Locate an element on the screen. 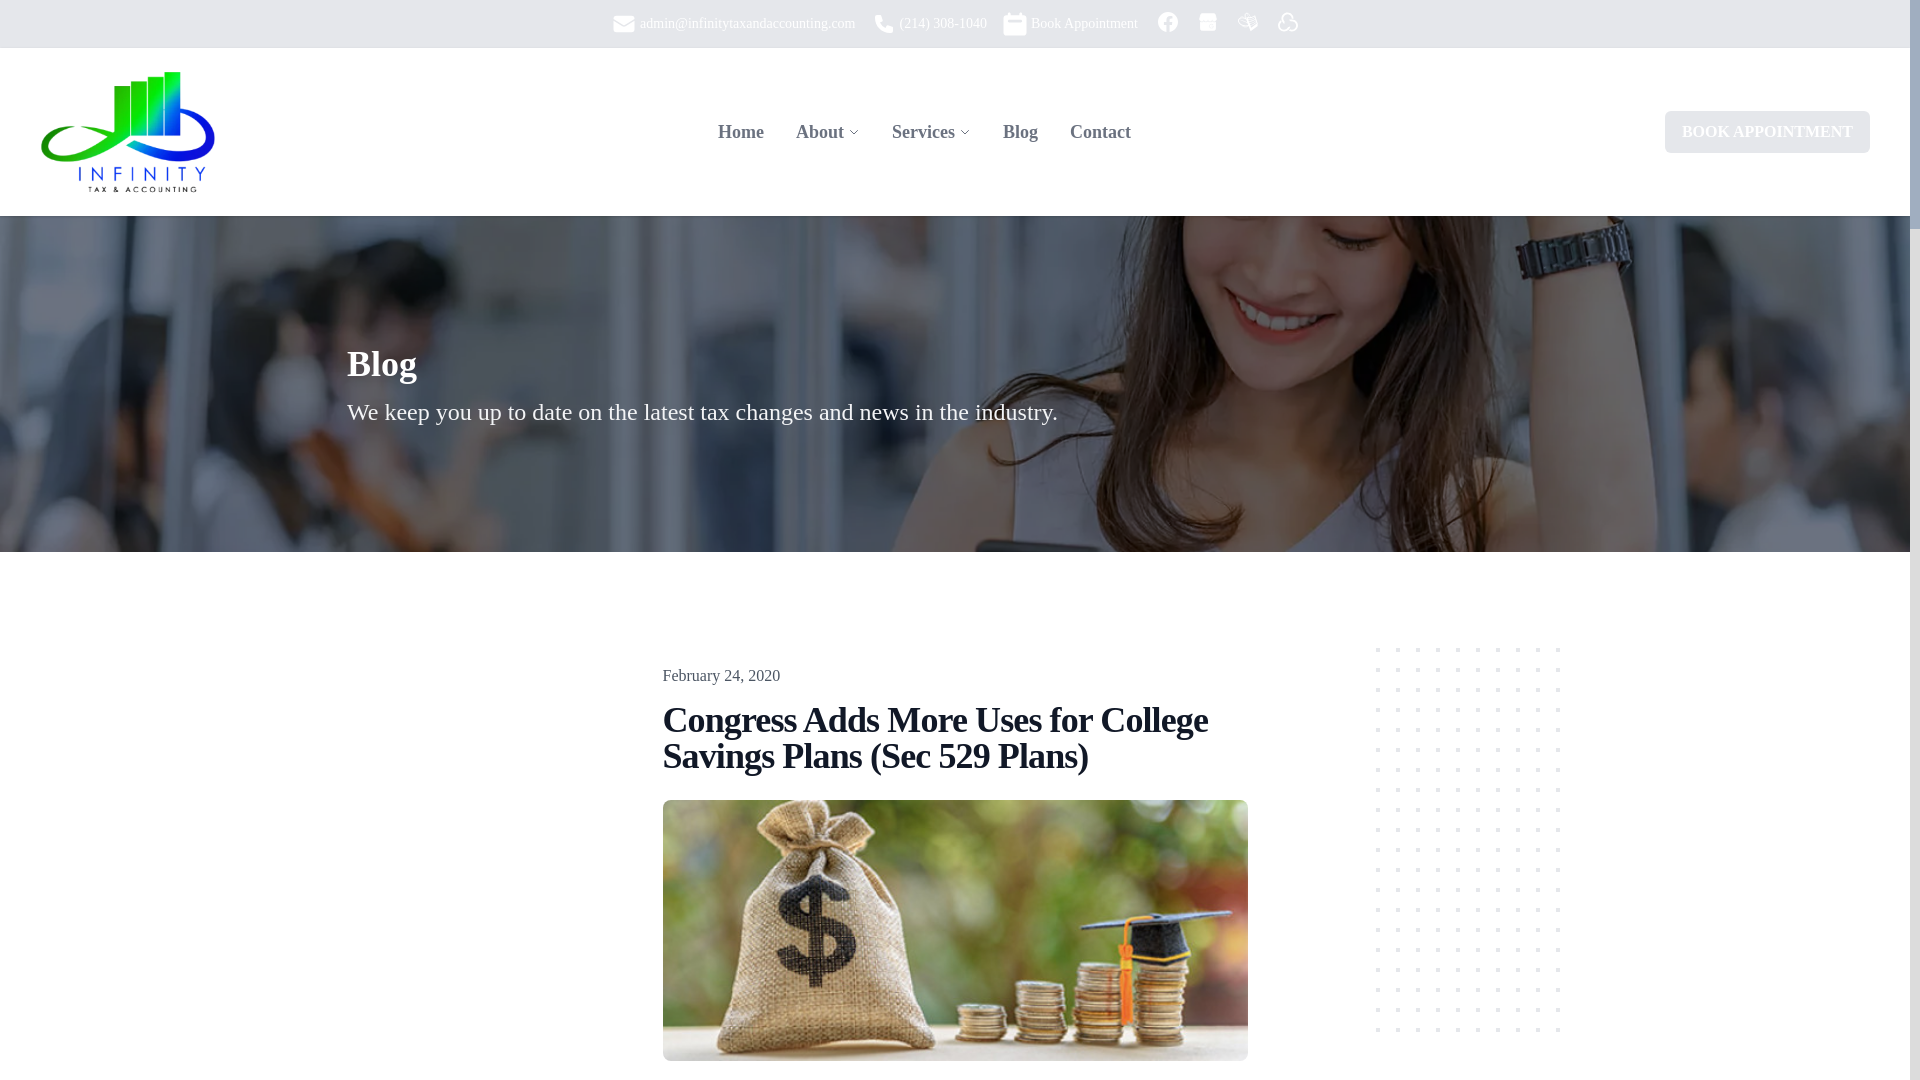  Home is located at coordinates (740, 132).